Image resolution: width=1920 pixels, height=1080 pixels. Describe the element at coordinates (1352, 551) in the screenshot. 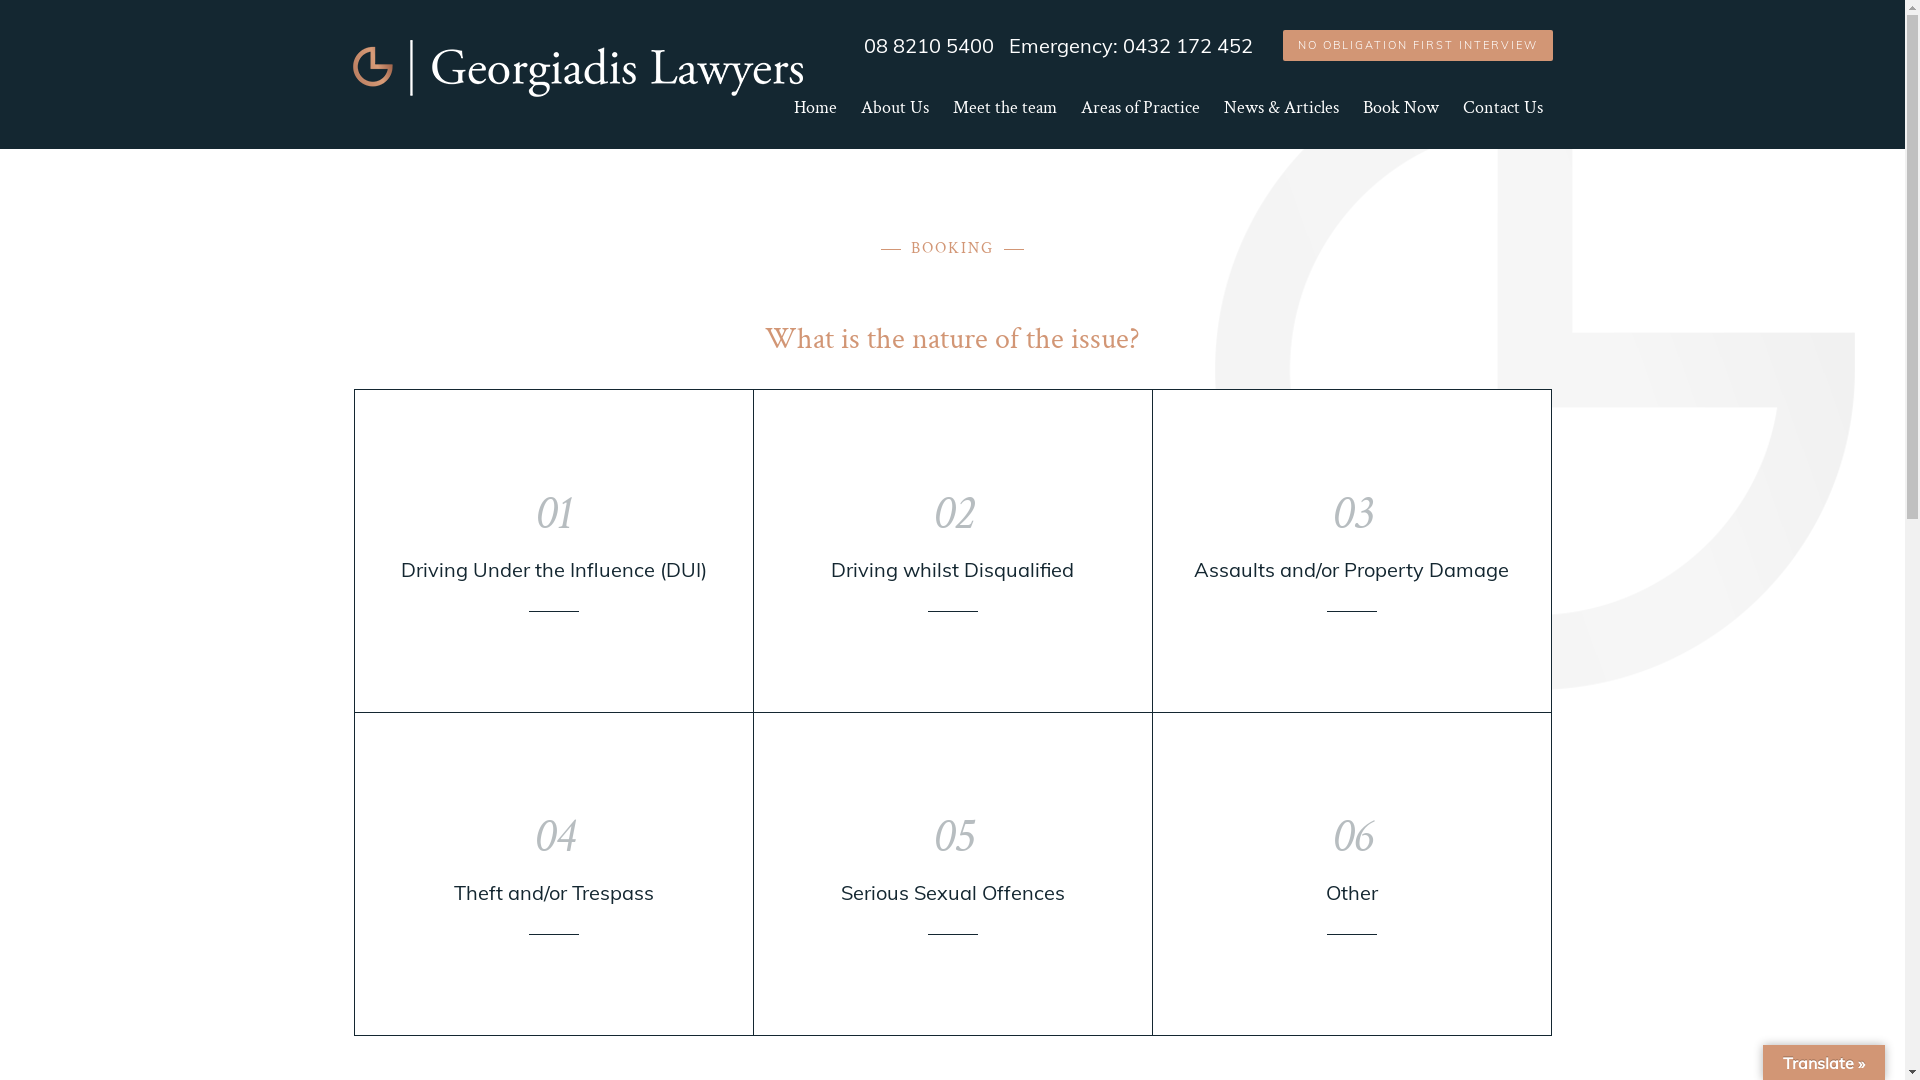

I see `03
Assaults and/or Property Damage` at that location.